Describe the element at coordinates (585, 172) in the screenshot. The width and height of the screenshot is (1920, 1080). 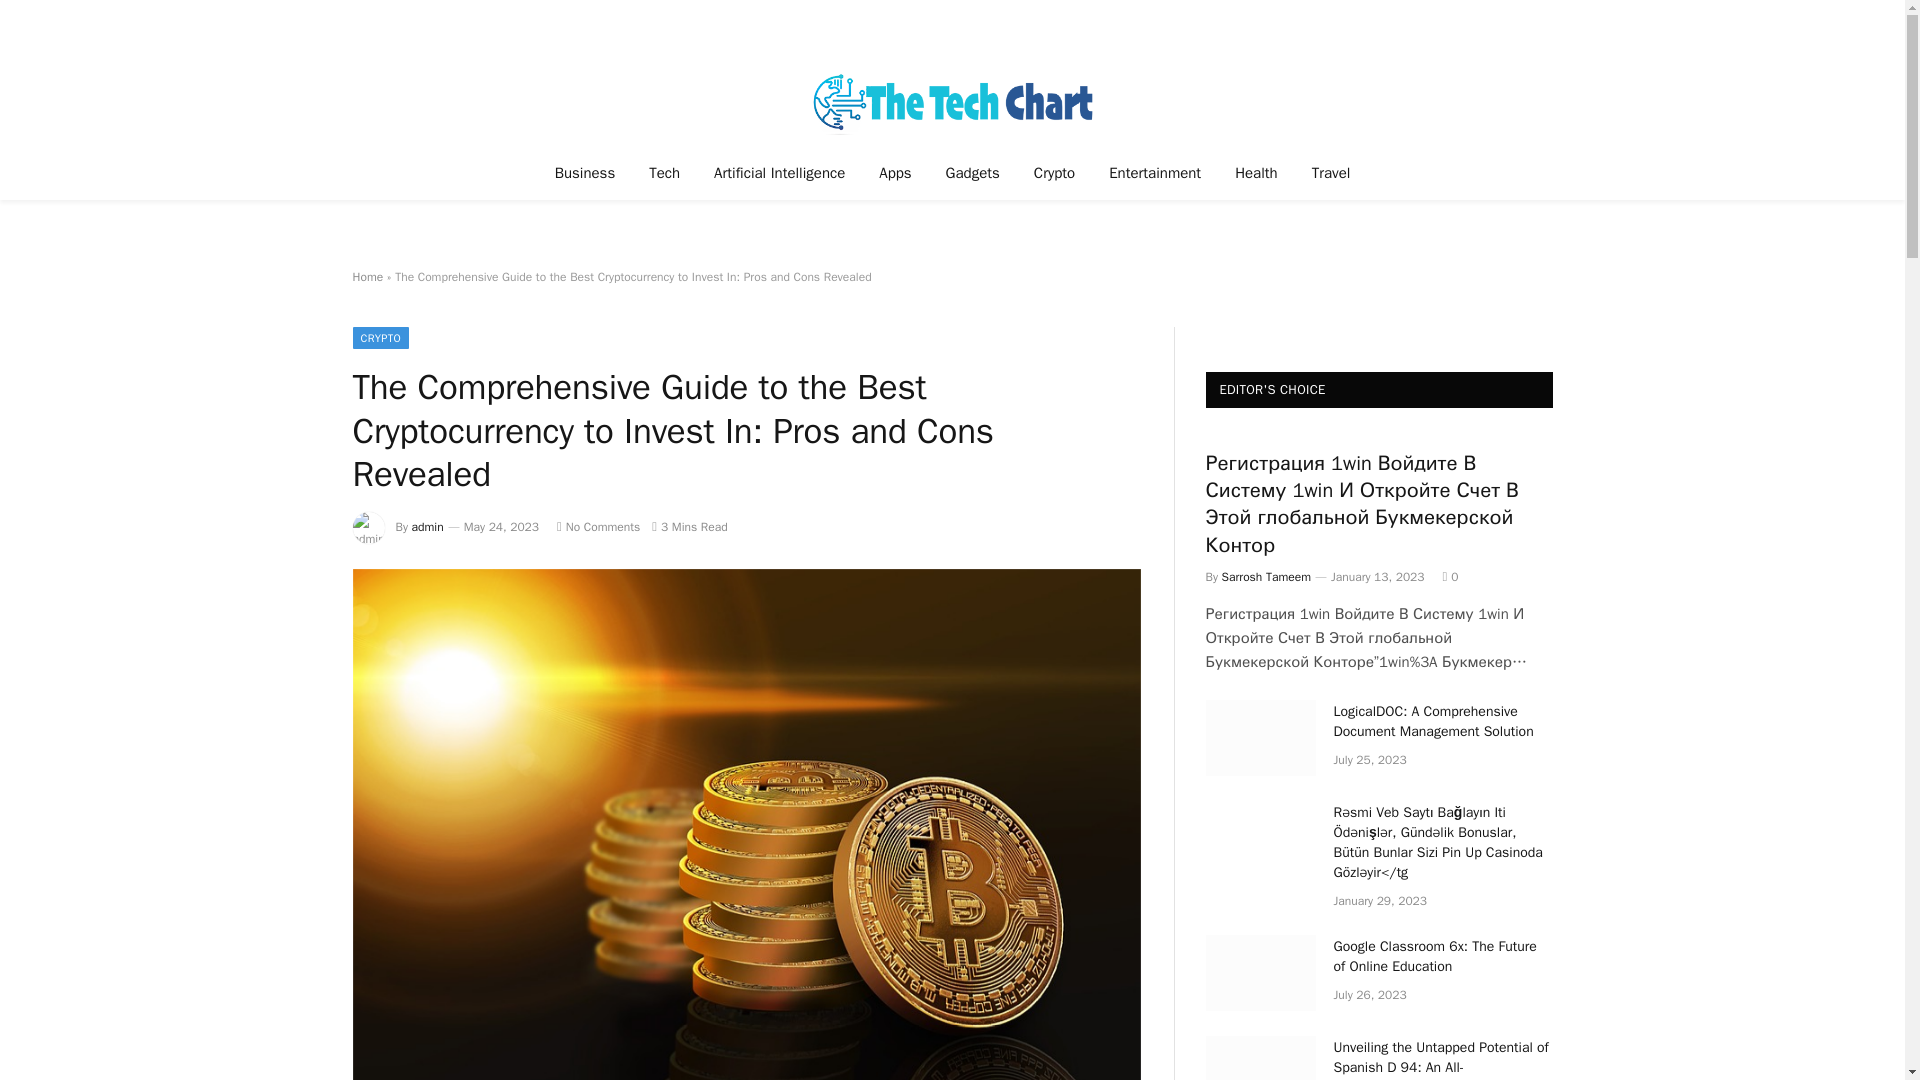
I see `Business` at that location.